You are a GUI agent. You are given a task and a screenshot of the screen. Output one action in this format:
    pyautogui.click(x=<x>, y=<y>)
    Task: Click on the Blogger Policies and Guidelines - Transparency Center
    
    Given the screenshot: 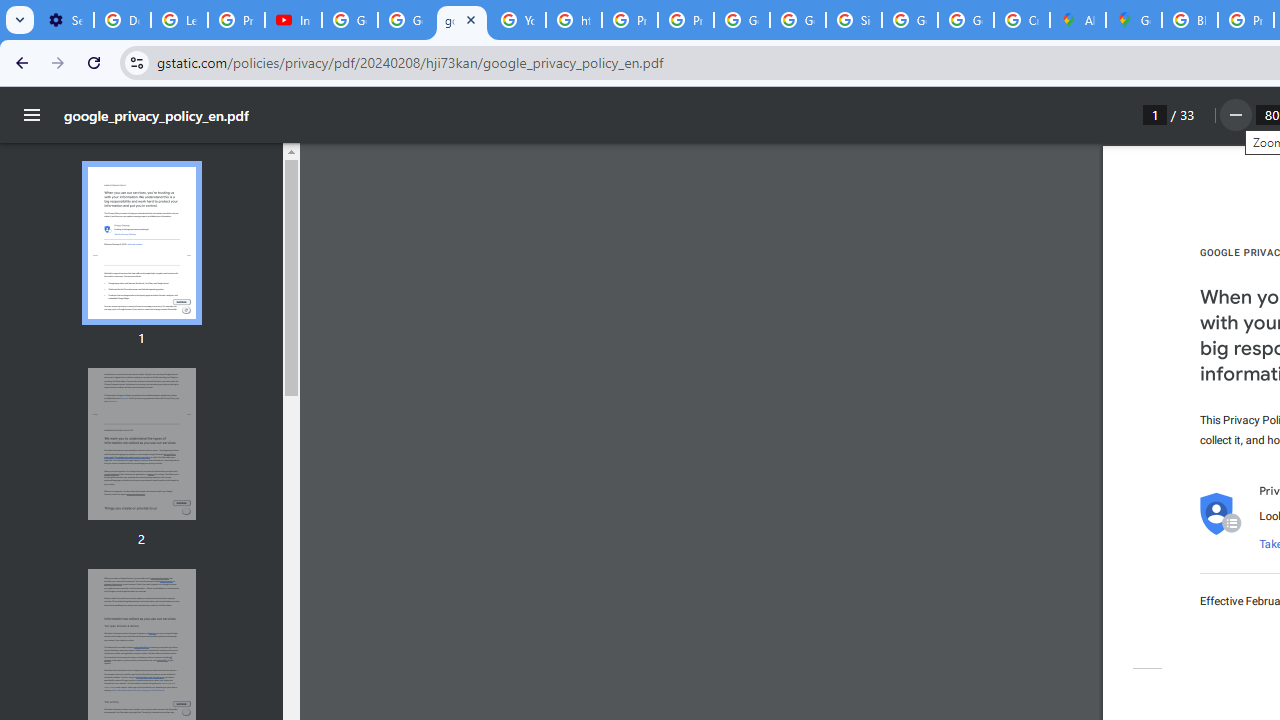 What is the action you would take?
    pyautogui.click(x=1190, y=20)
    